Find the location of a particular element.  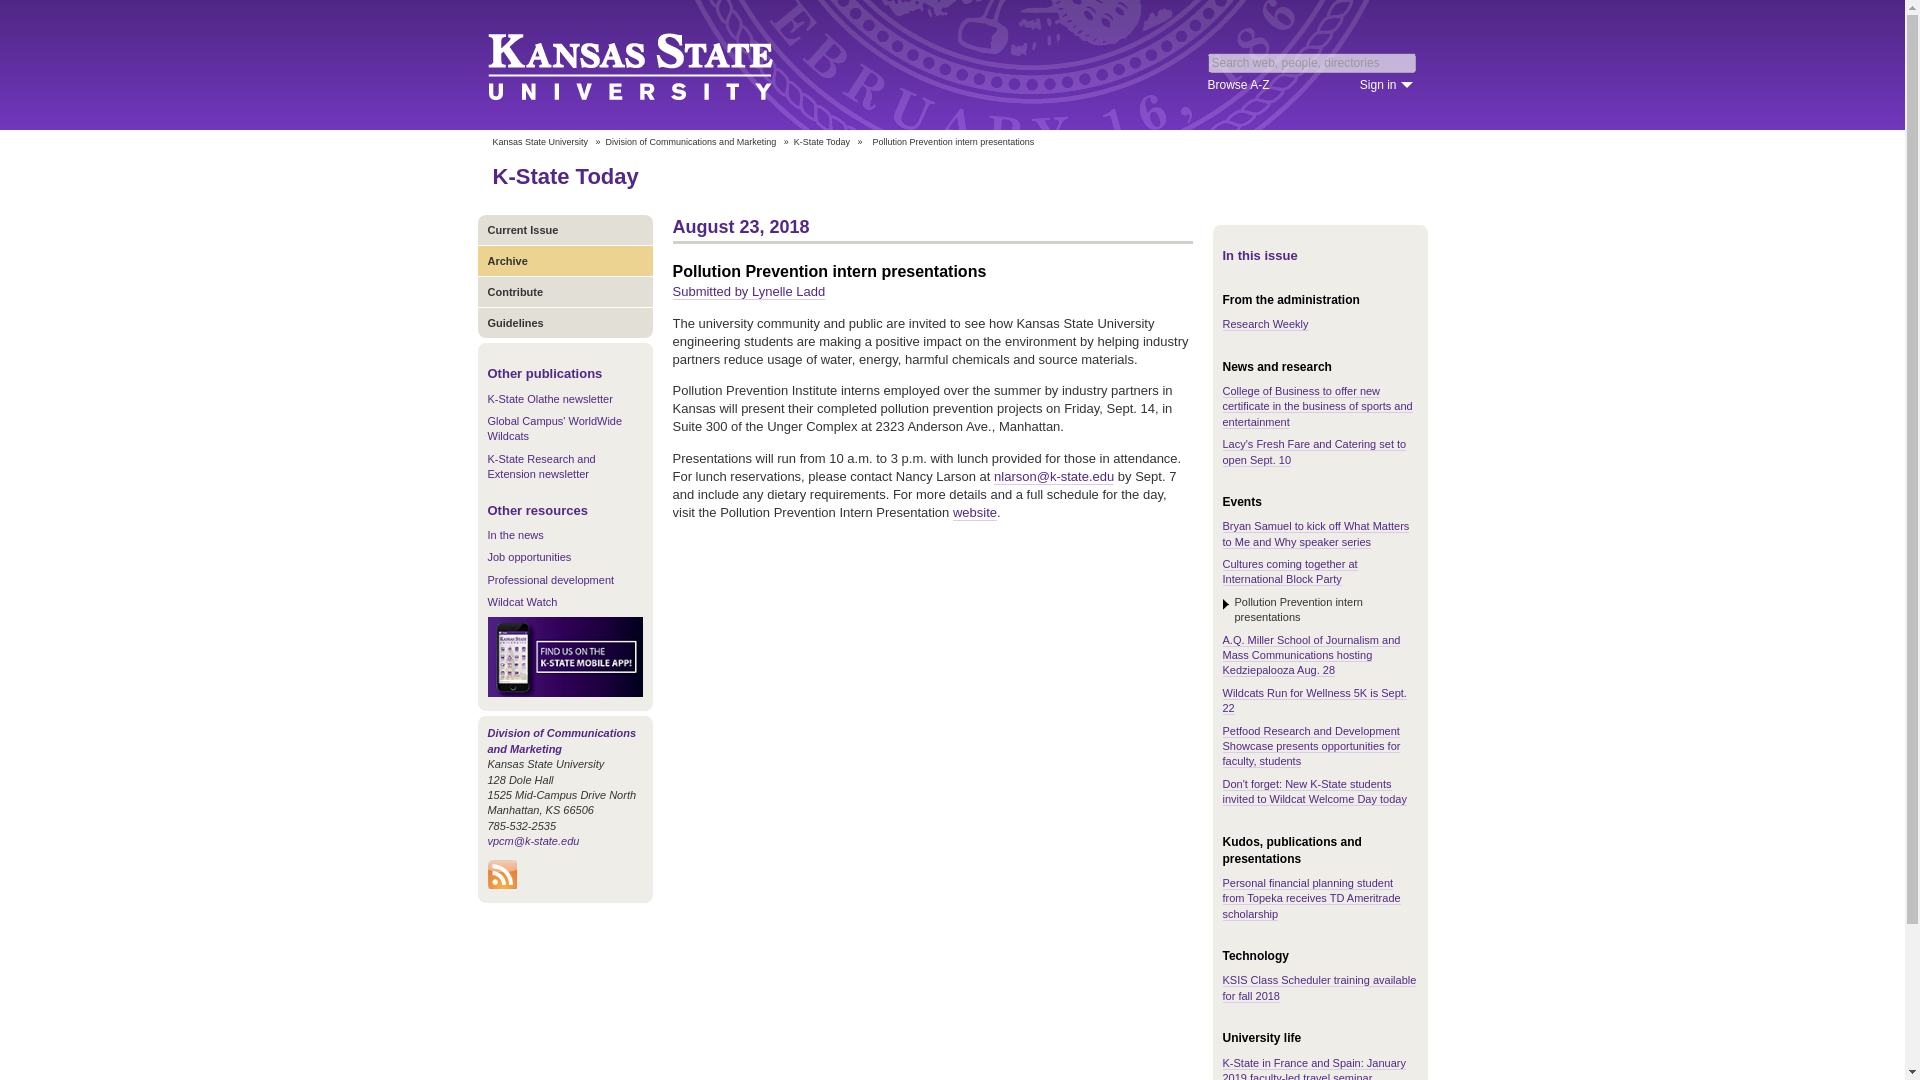

Research Weekly is located at coordinates (1264, 324).